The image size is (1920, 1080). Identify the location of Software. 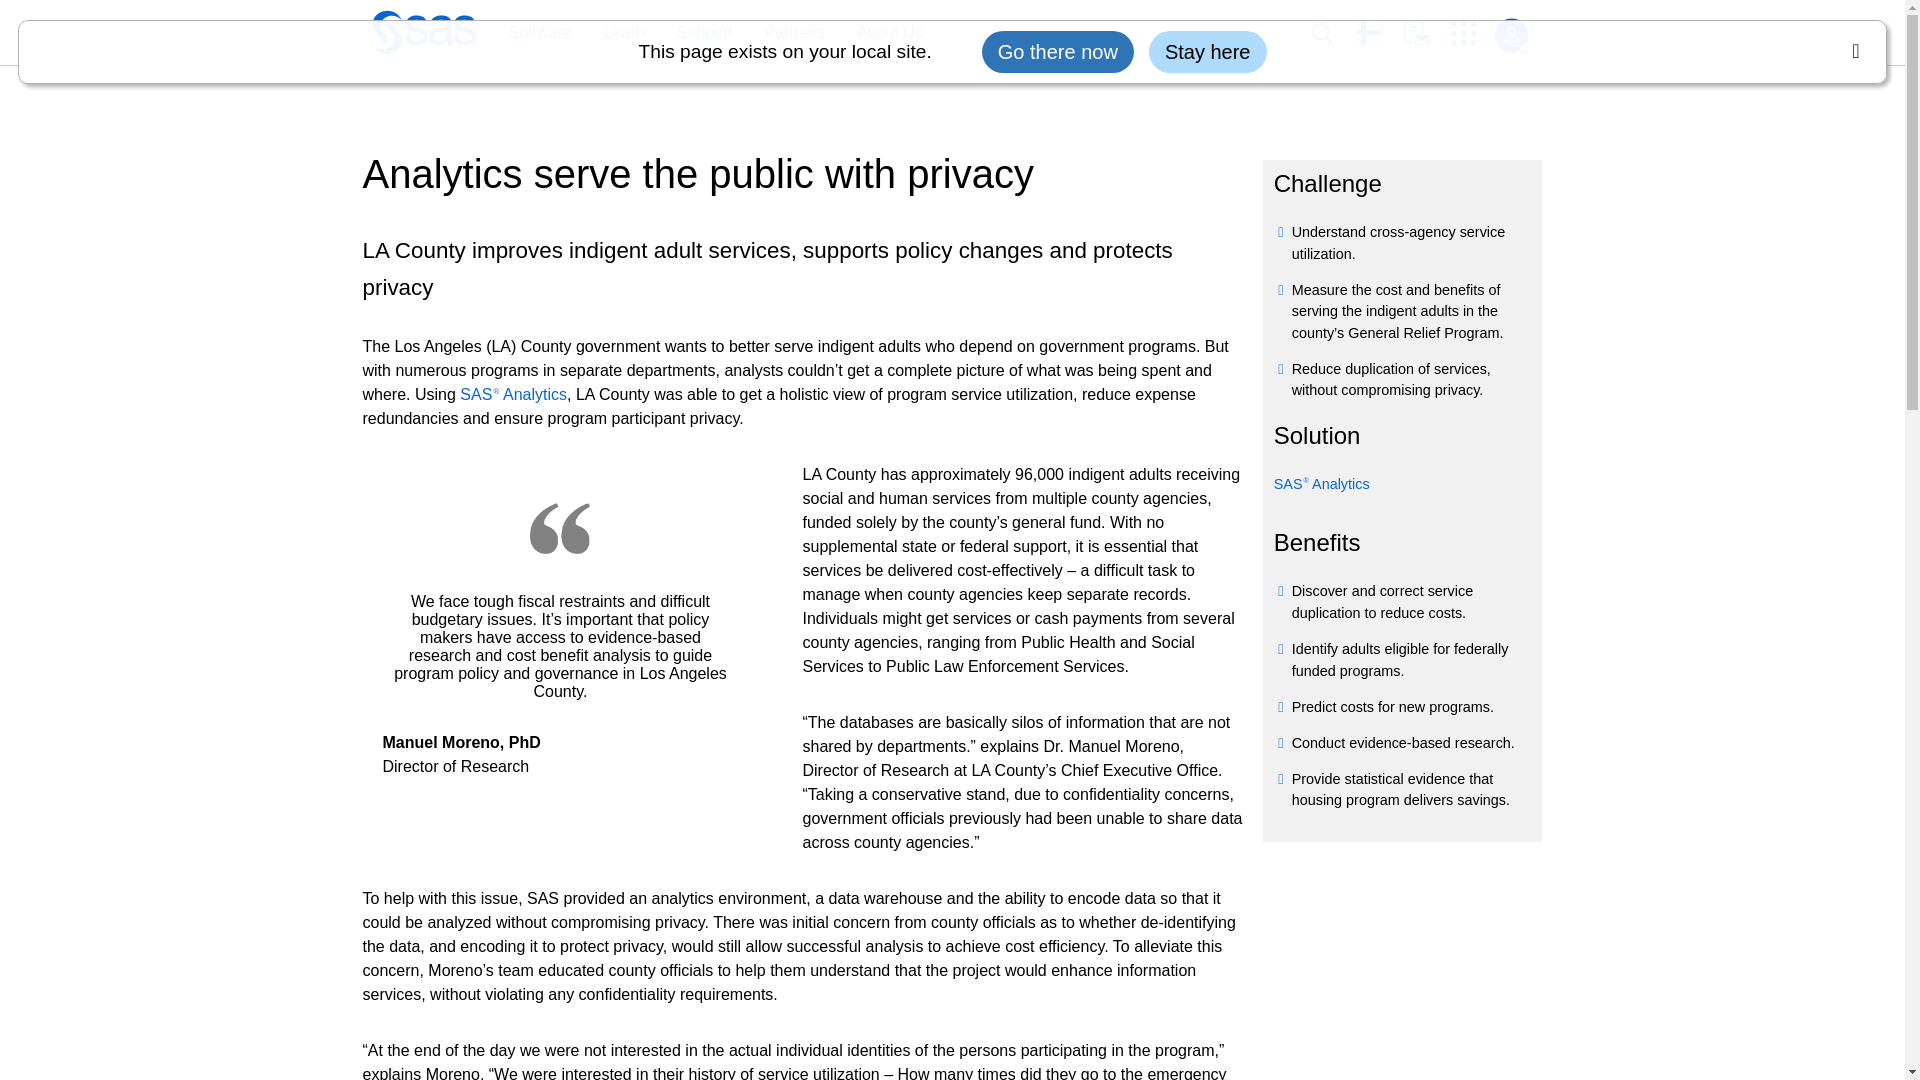
(539, 33).